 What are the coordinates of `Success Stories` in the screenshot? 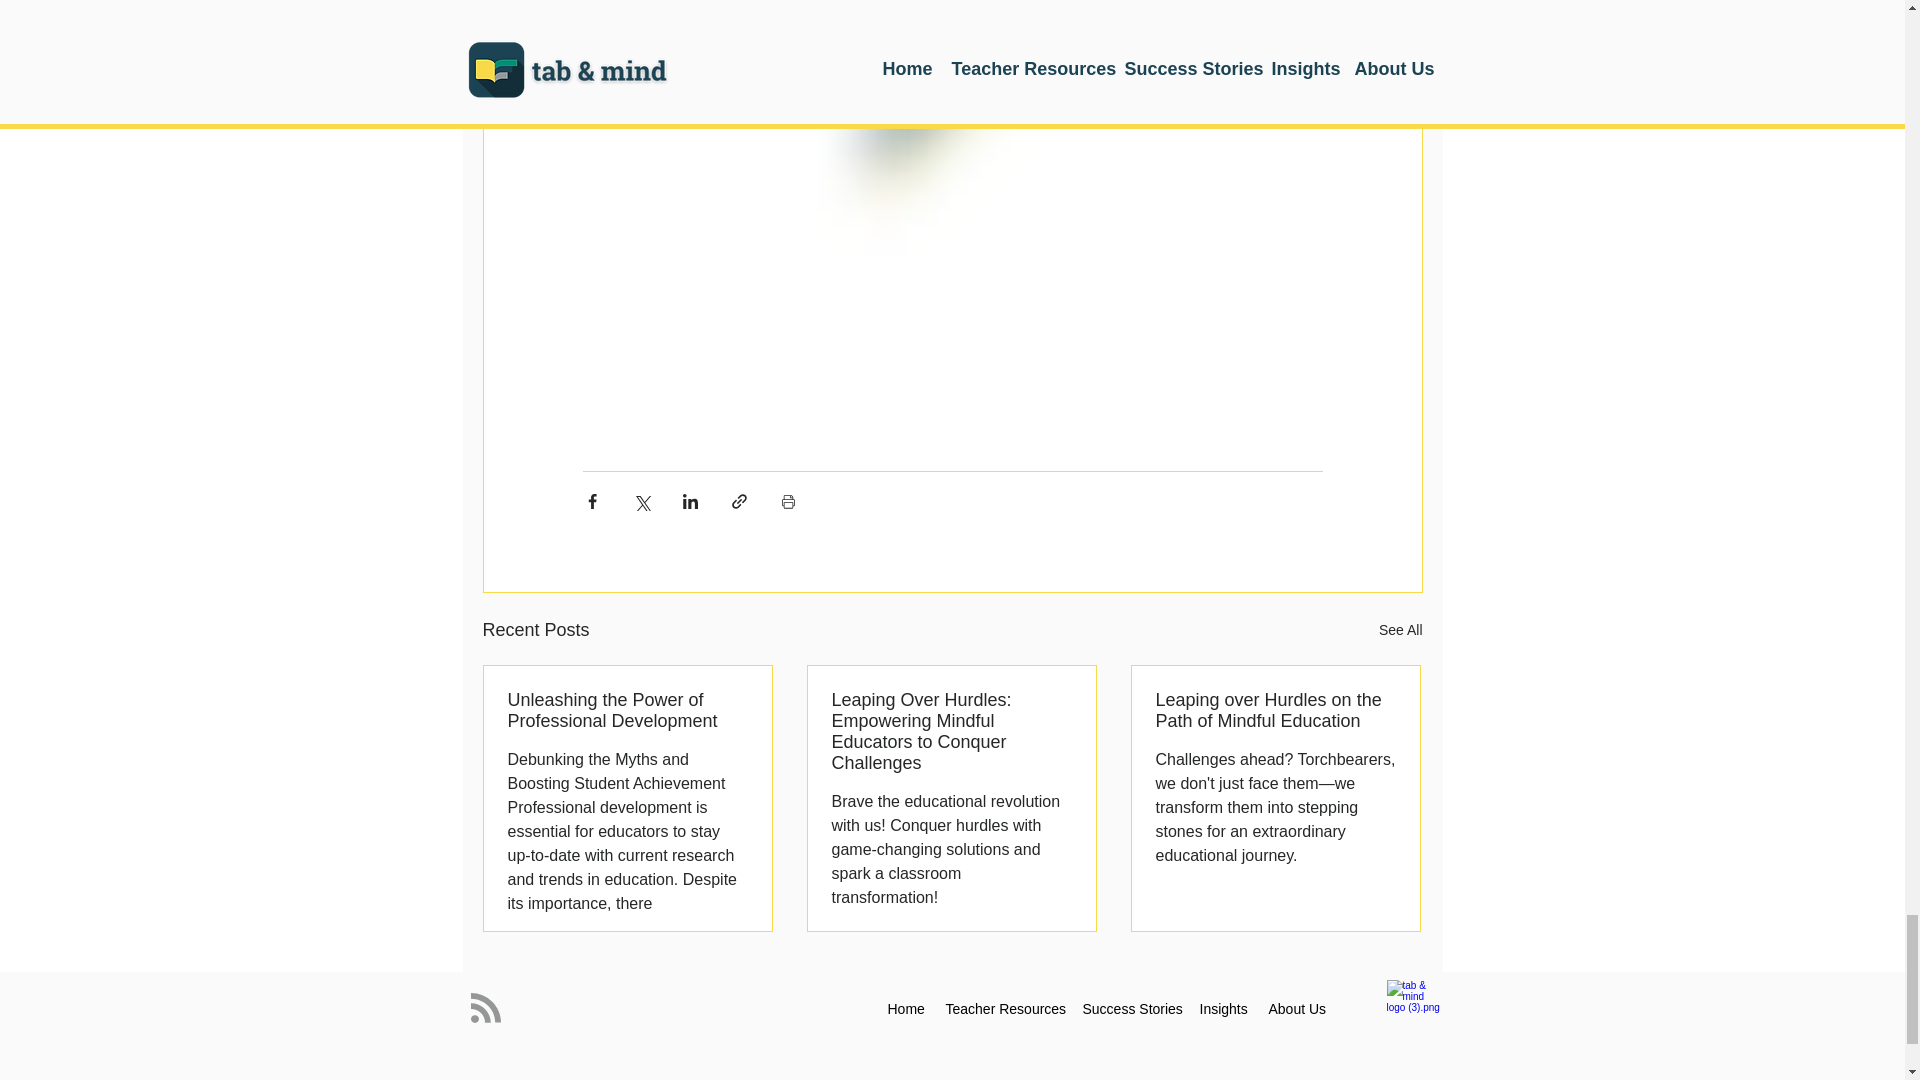 It's located at (1130, 1008).